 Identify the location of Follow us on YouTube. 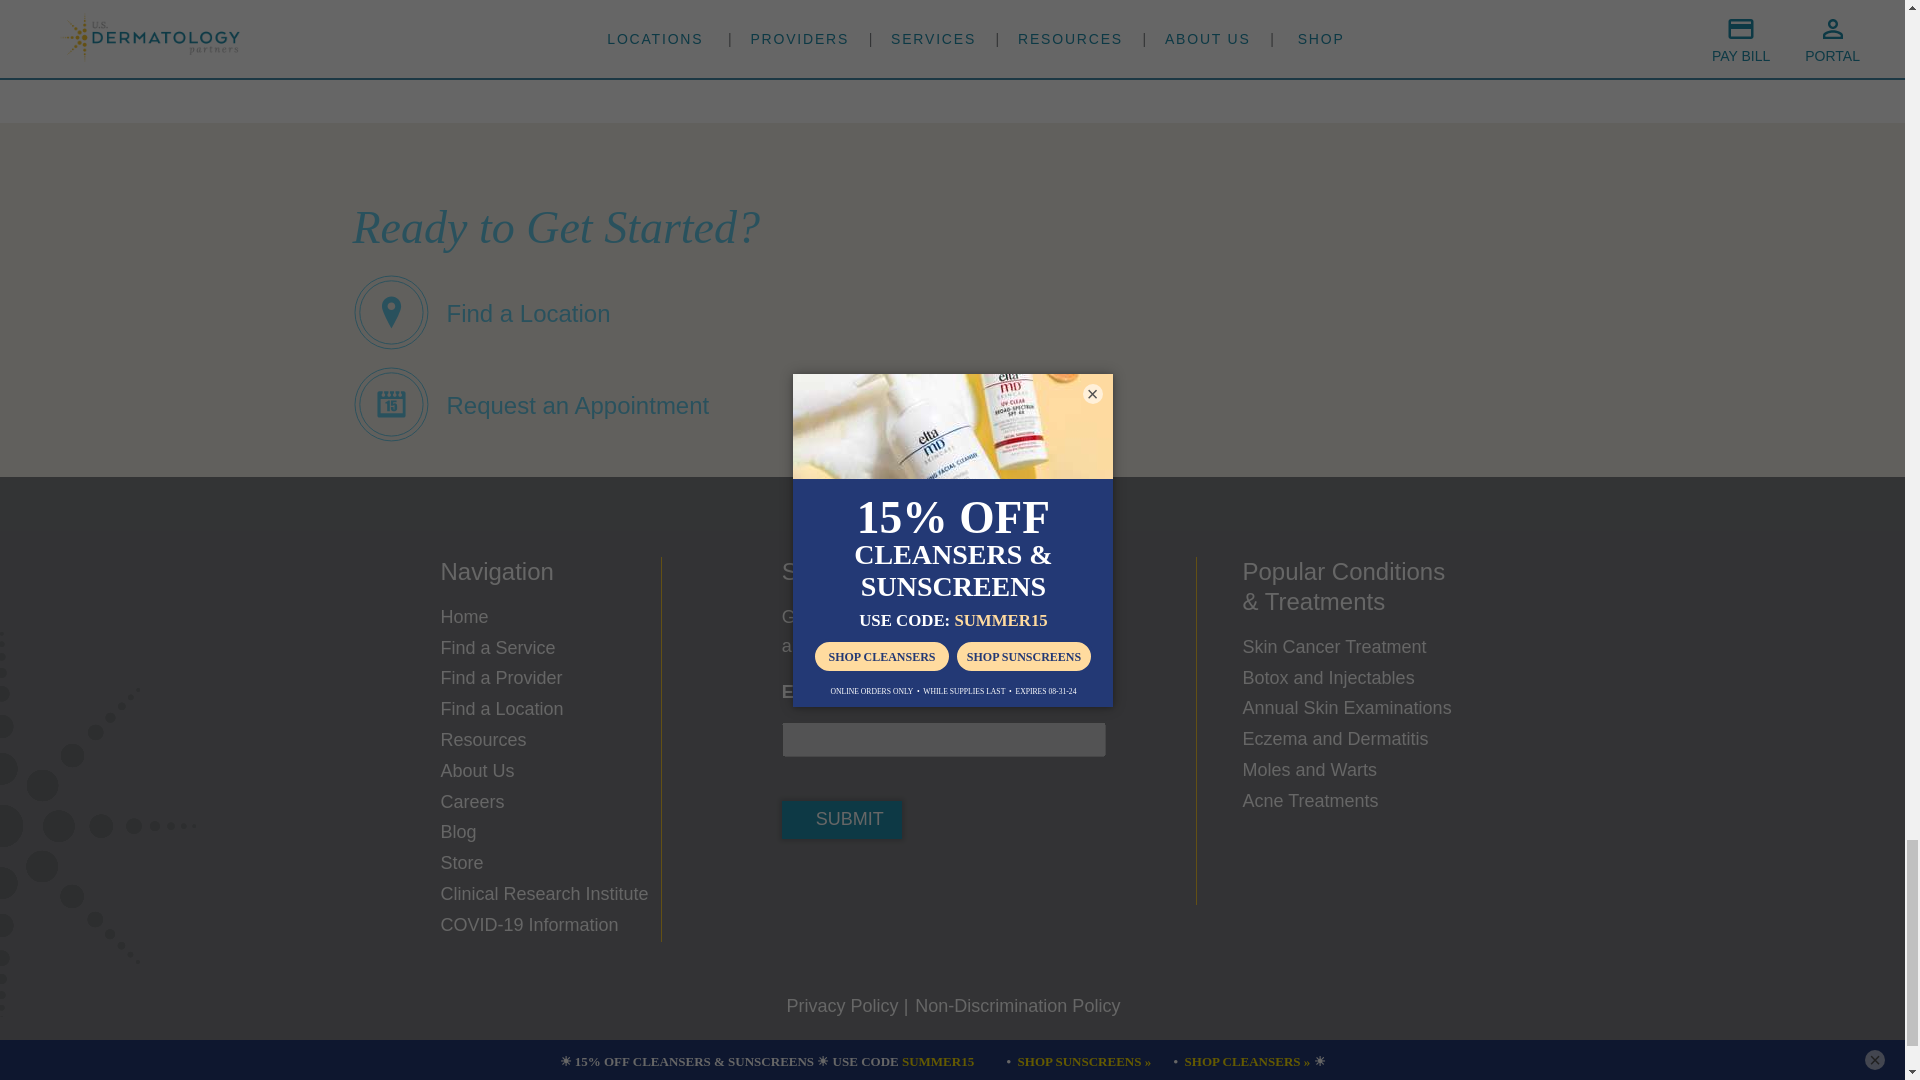
(984, 885).